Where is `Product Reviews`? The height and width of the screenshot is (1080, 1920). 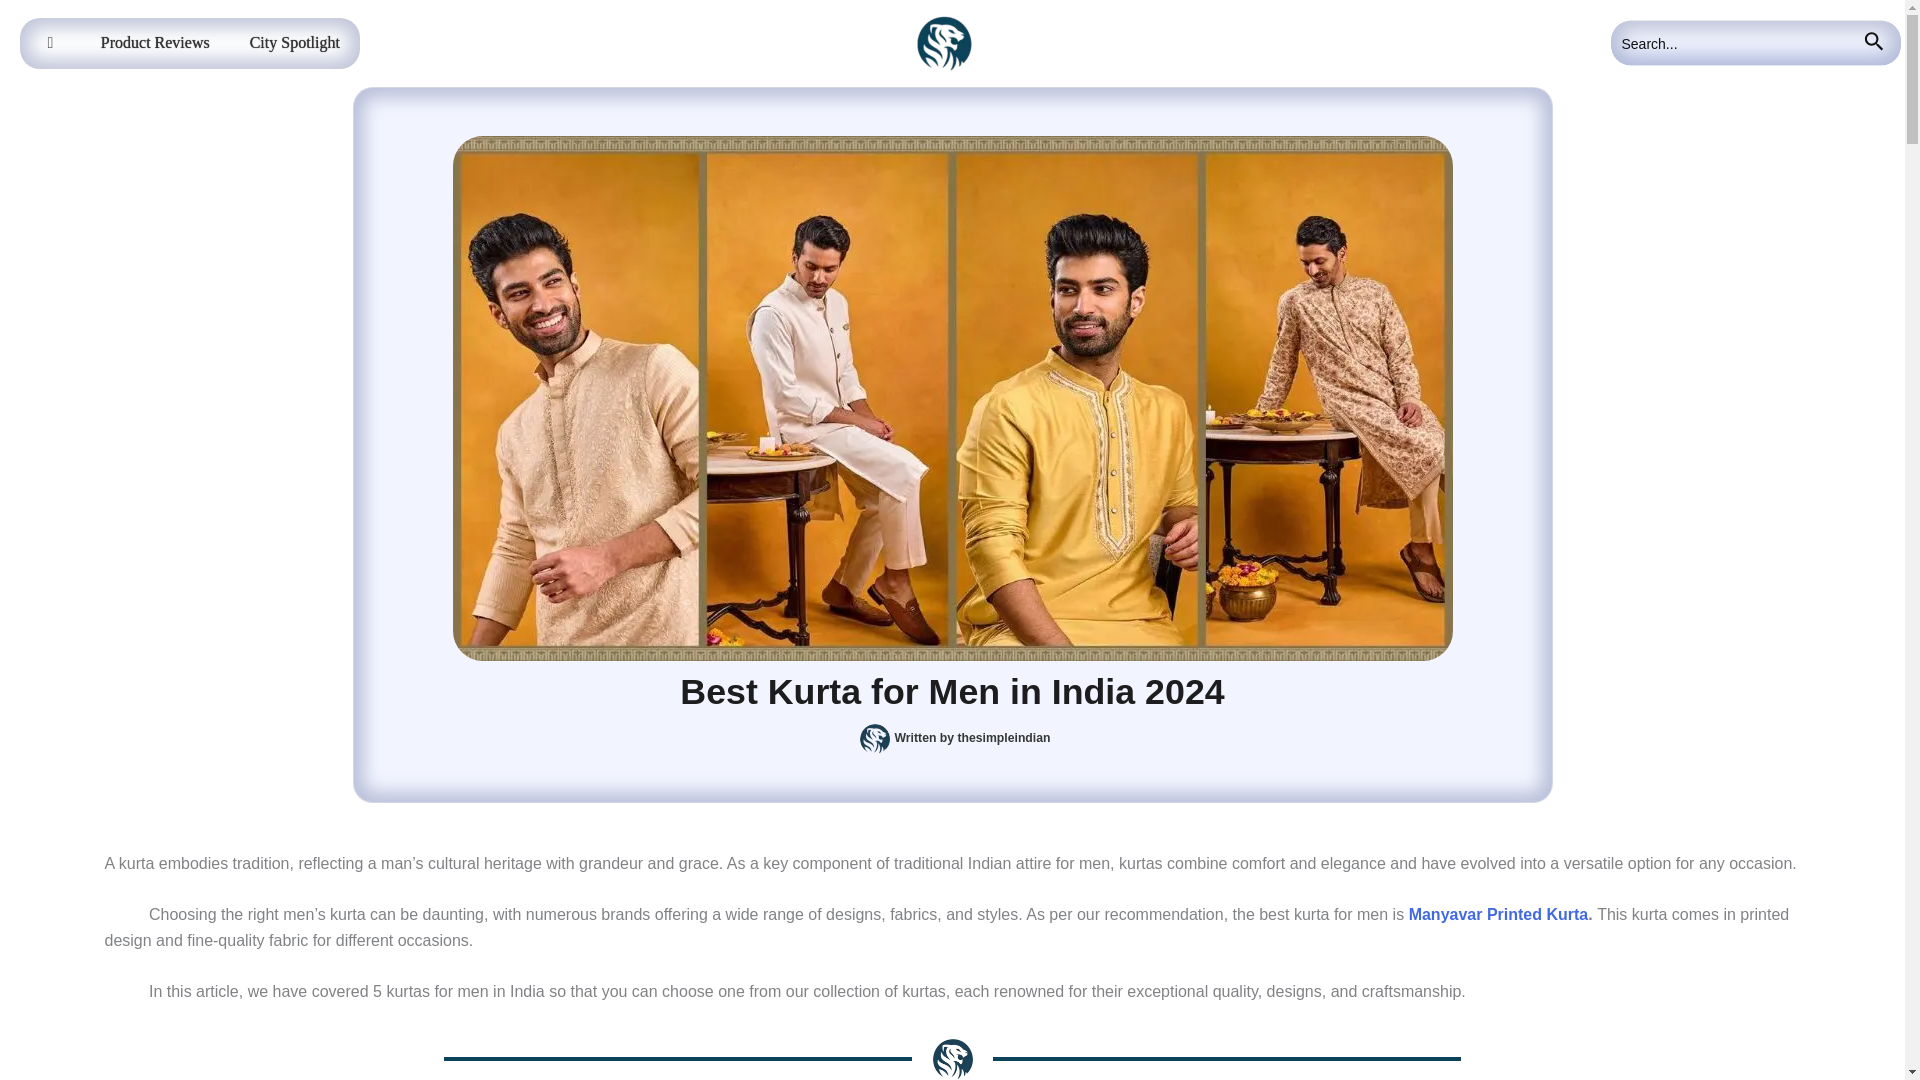 Product Reviews is located at coordinates (155, 44).